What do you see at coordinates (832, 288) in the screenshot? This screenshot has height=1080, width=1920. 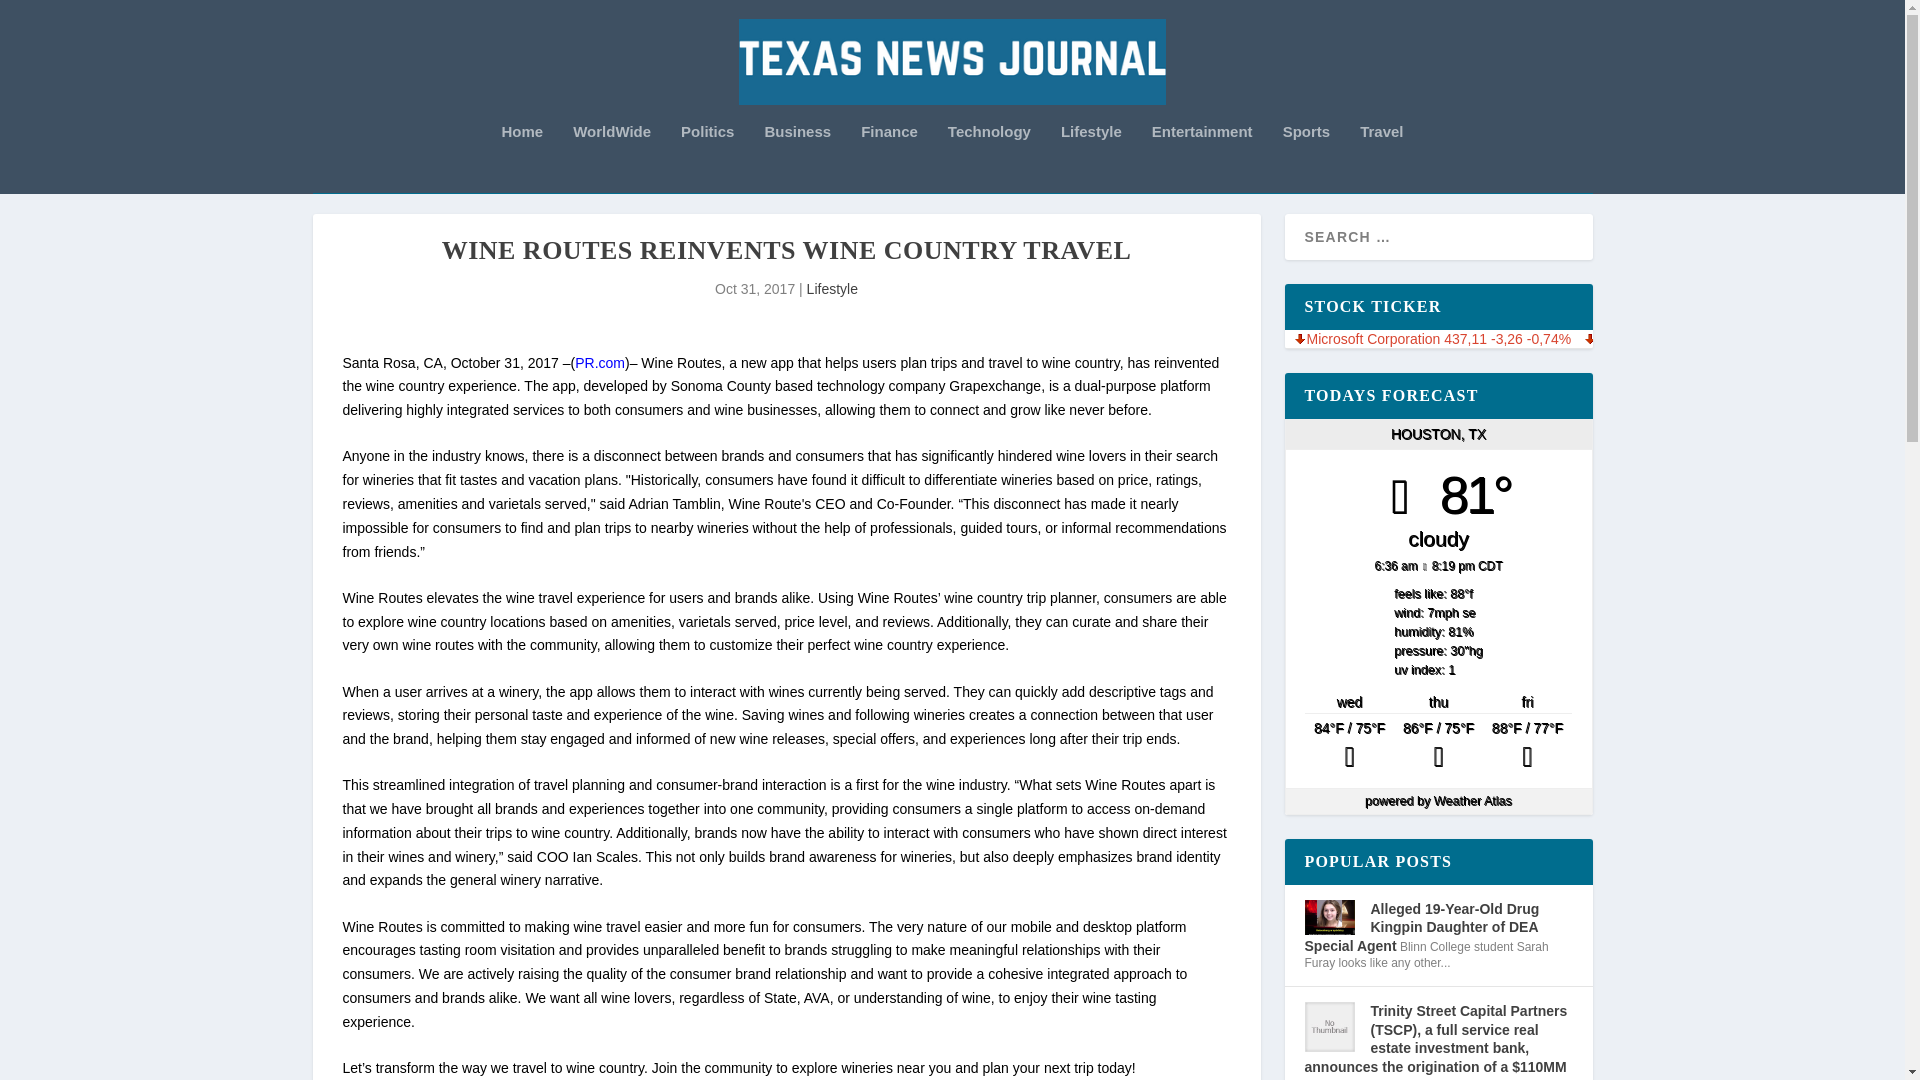 I see `Lifestyle` at bounding box center [832, 288].